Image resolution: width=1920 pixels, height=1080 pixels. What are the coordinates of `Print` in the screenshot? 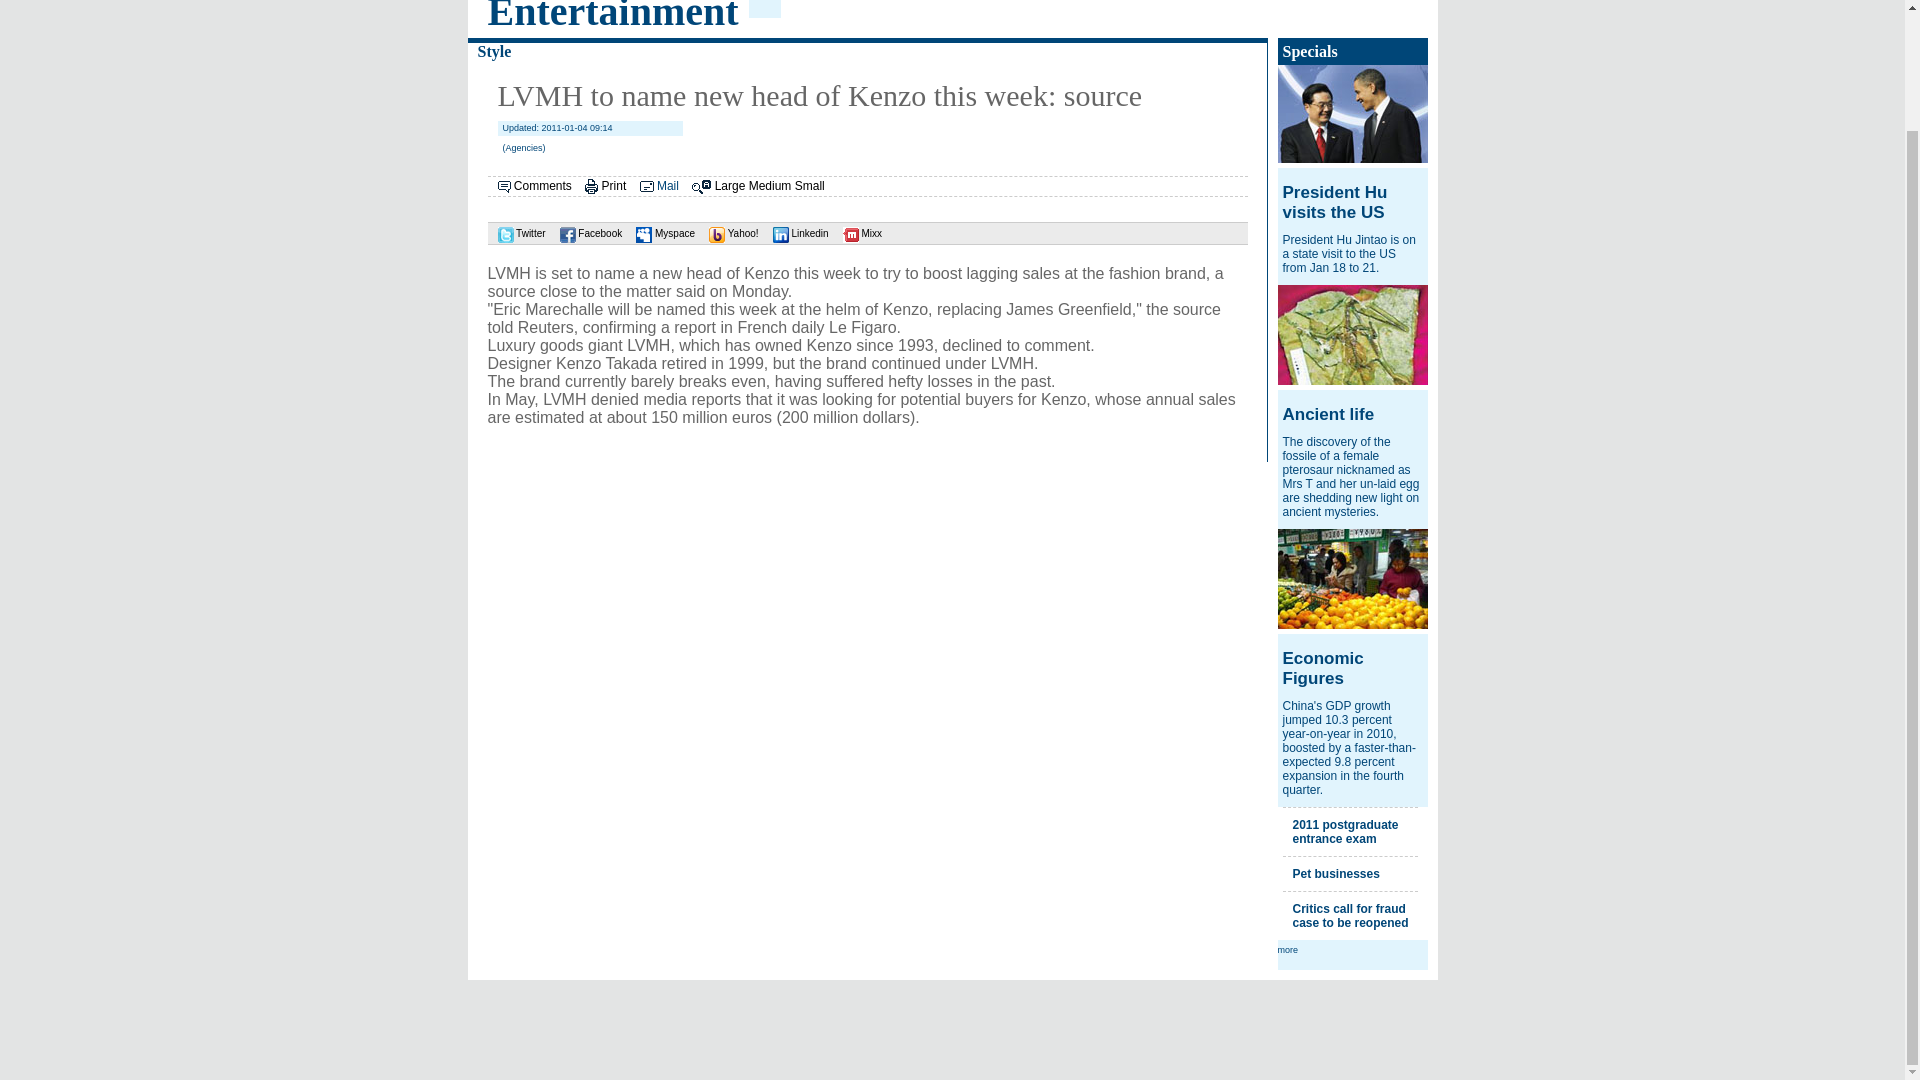 It's located at (614, 186).